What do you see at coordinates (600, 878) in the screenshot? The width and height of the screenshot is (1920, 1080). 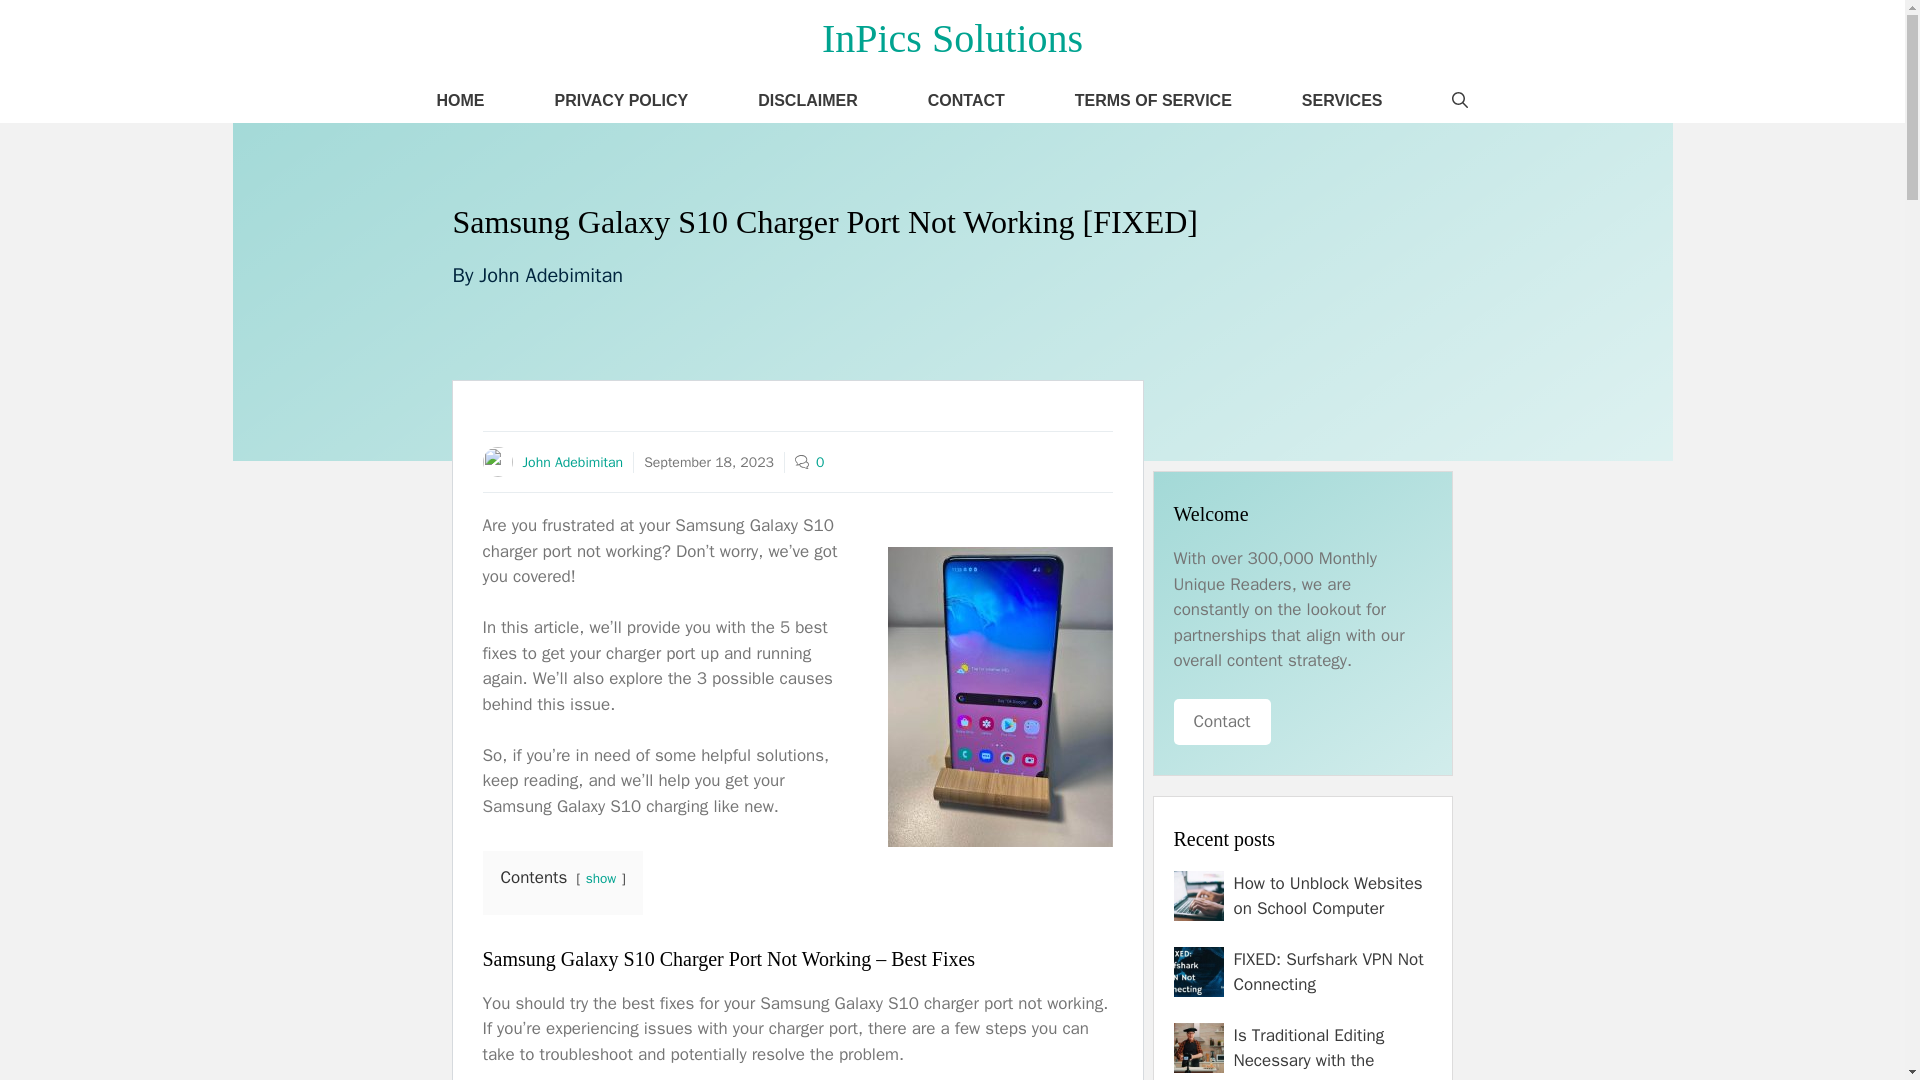 I see `show` at bounding box center [600, 878].